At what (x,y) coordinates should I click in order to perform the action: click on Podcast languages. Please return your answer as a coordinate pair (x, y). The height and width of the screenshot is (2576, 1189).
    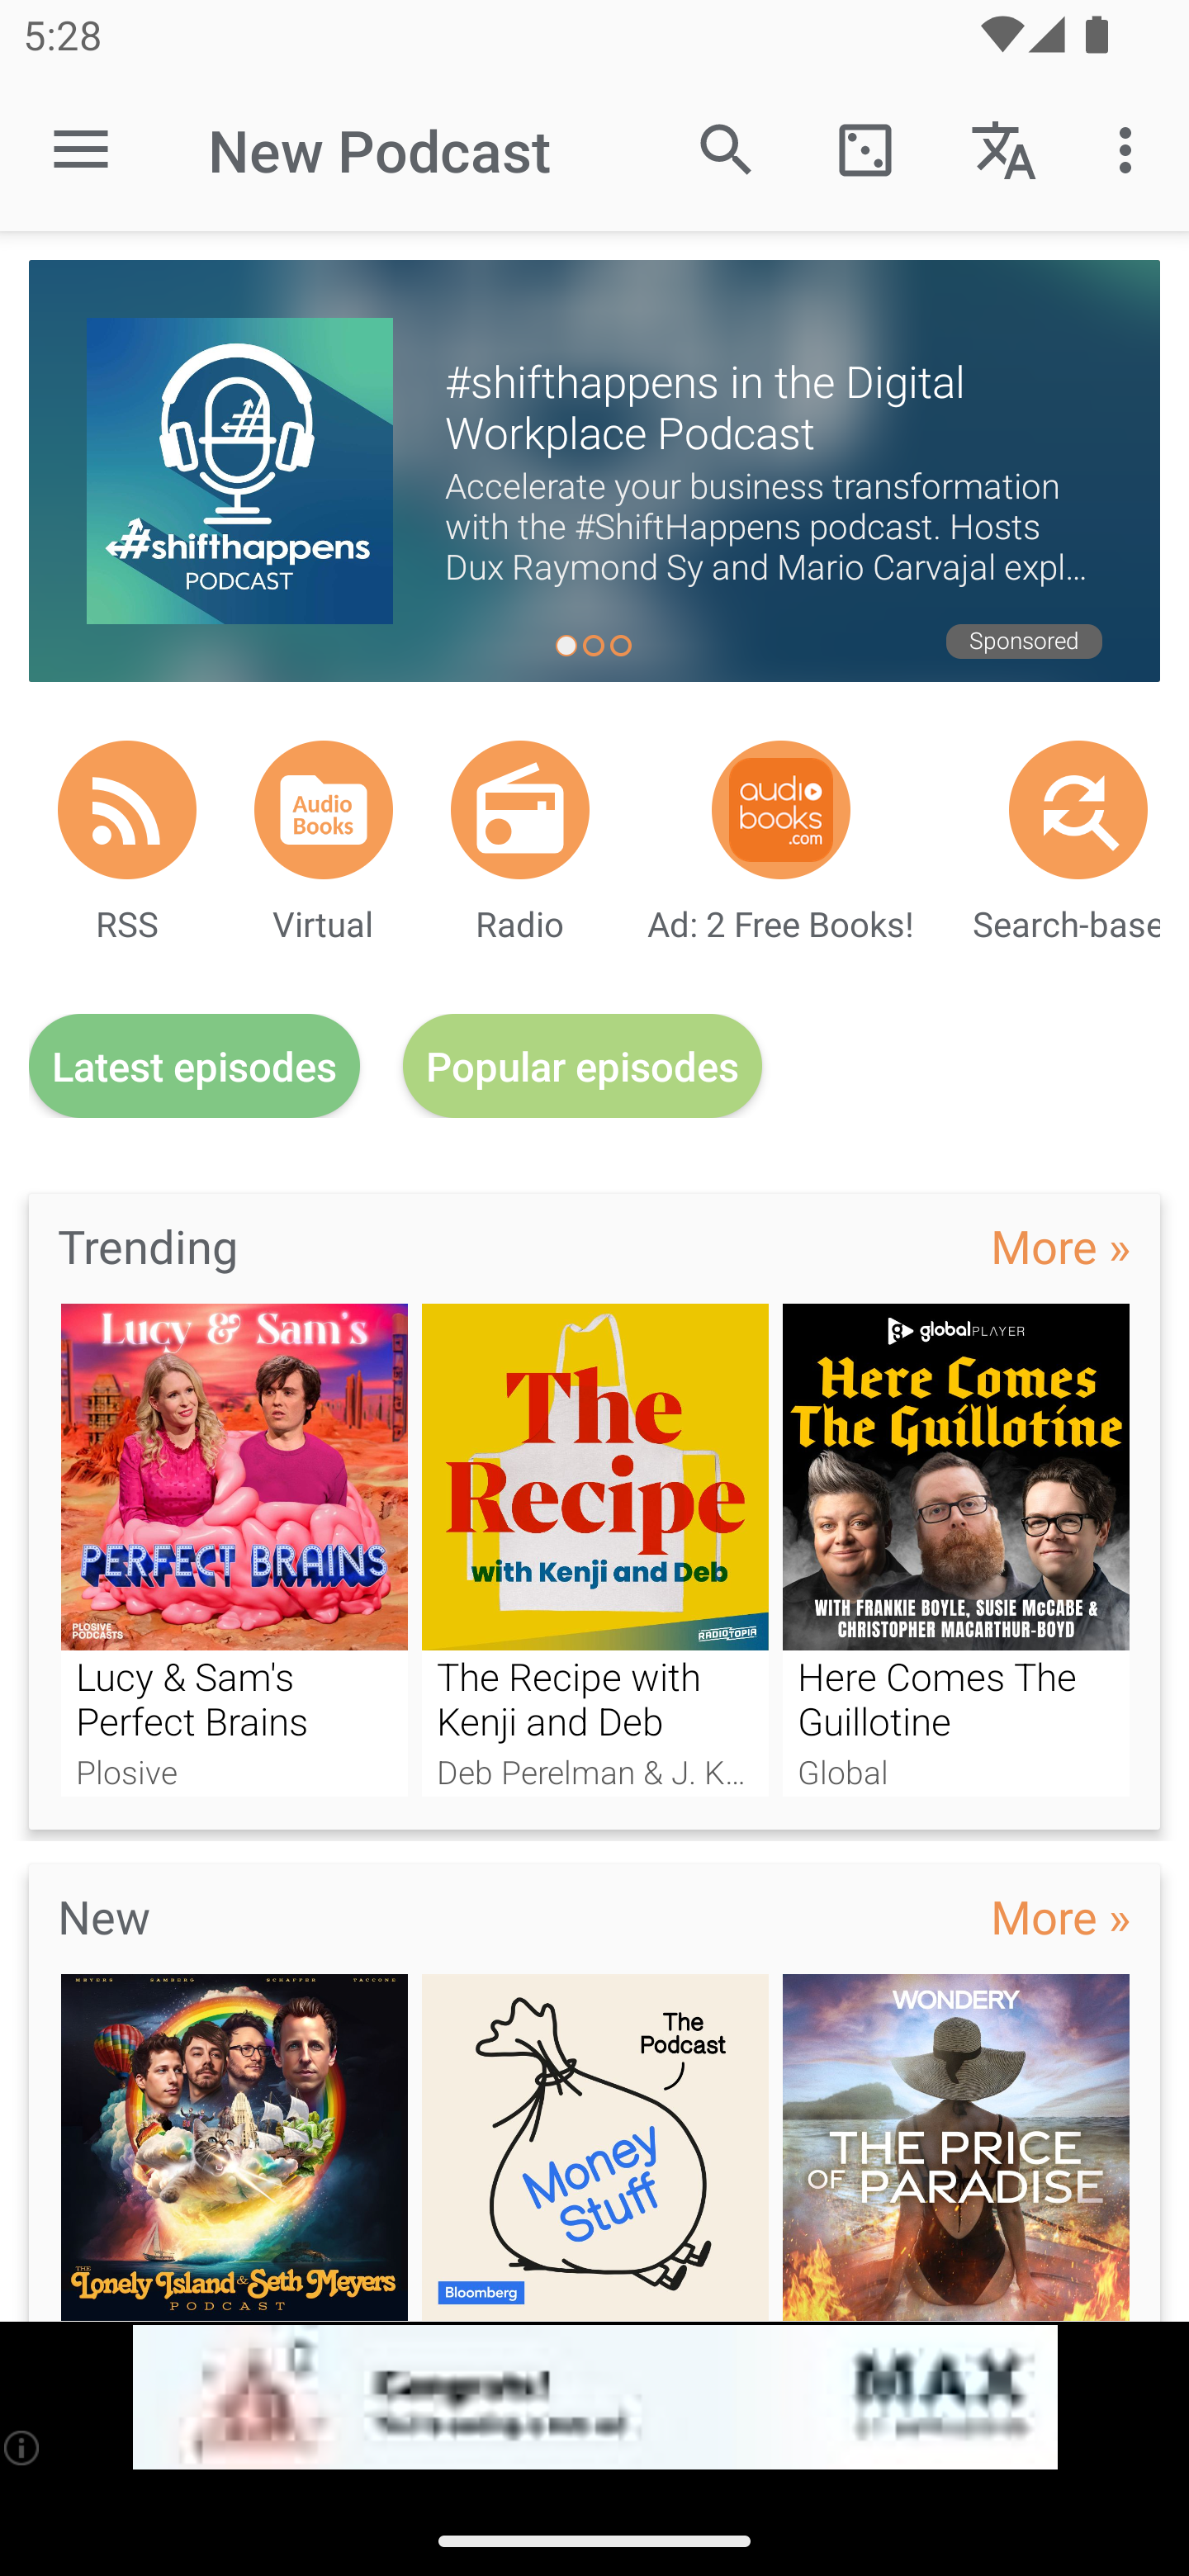
    Looking at the image, I should click on (1004, 149).